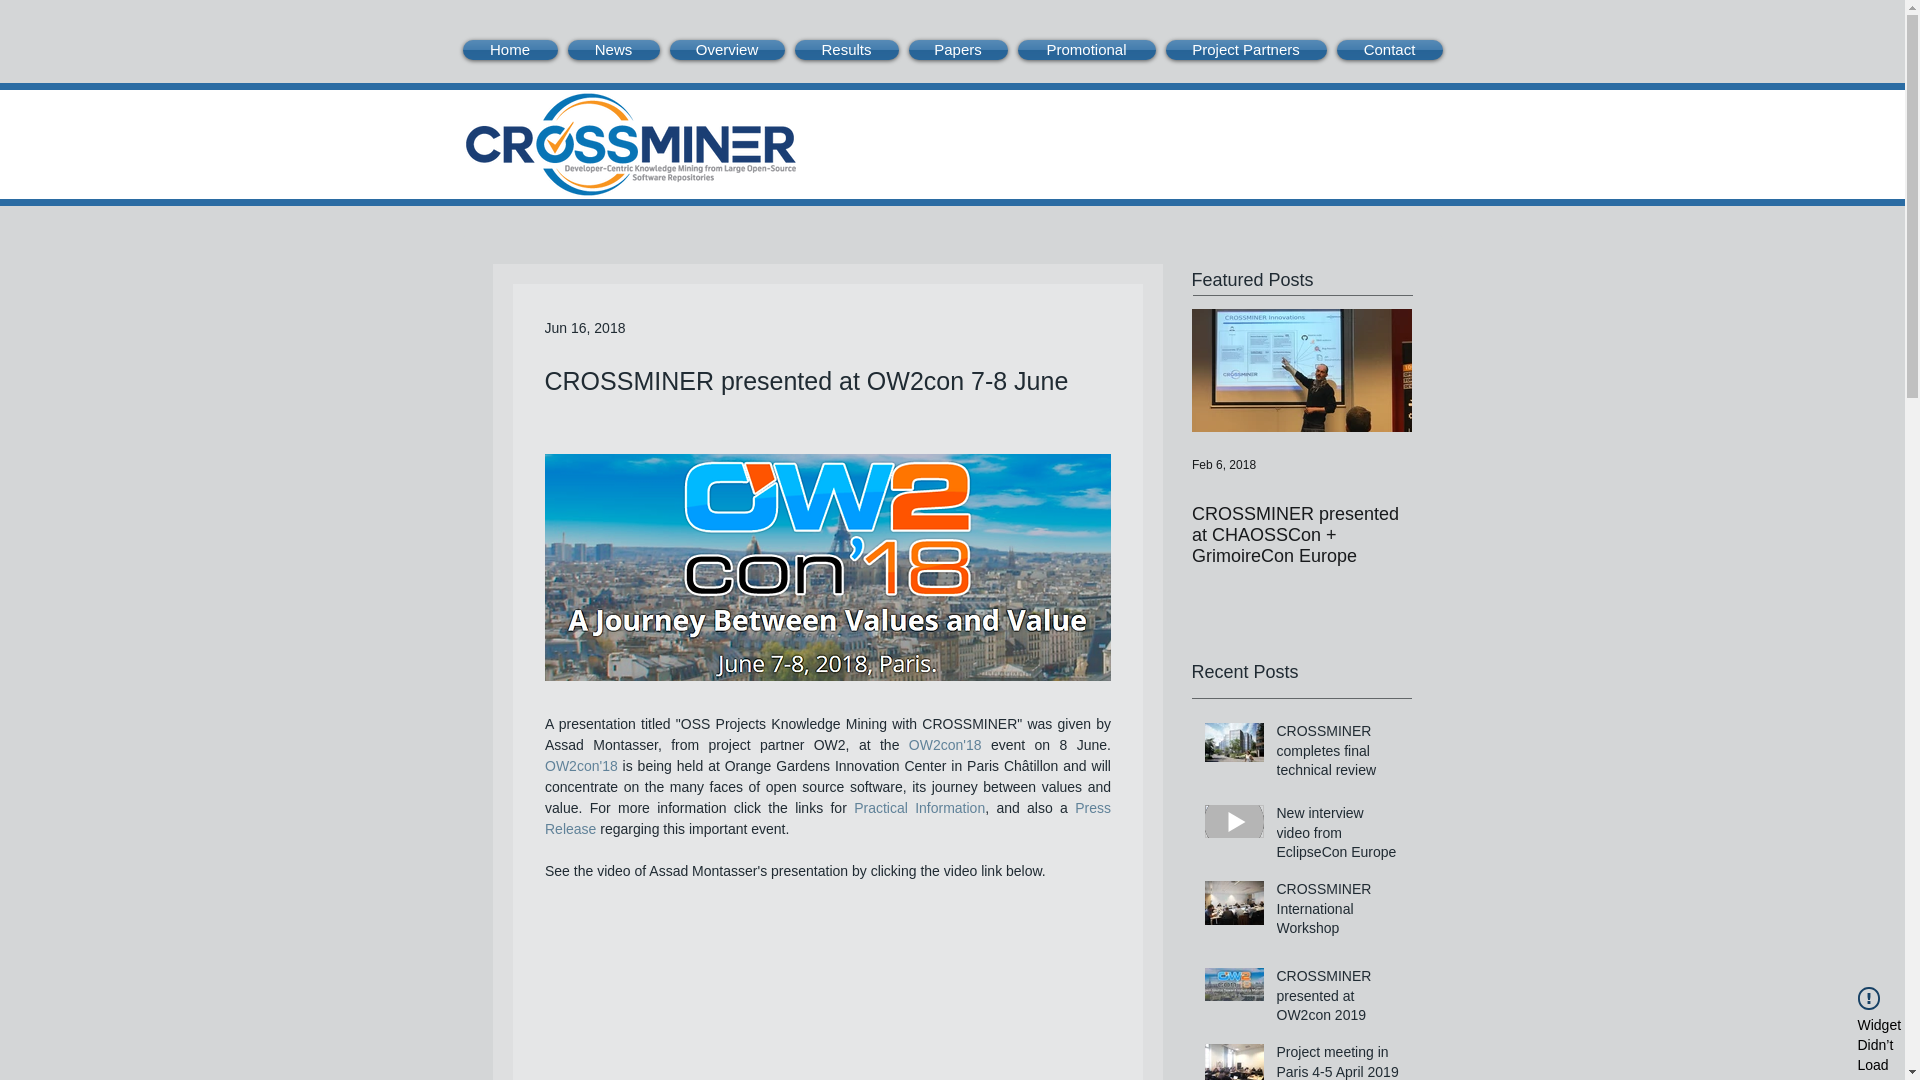 The width and height of the screenshot is (1920, 1080). I want to click on Papers, so click(958, 50).